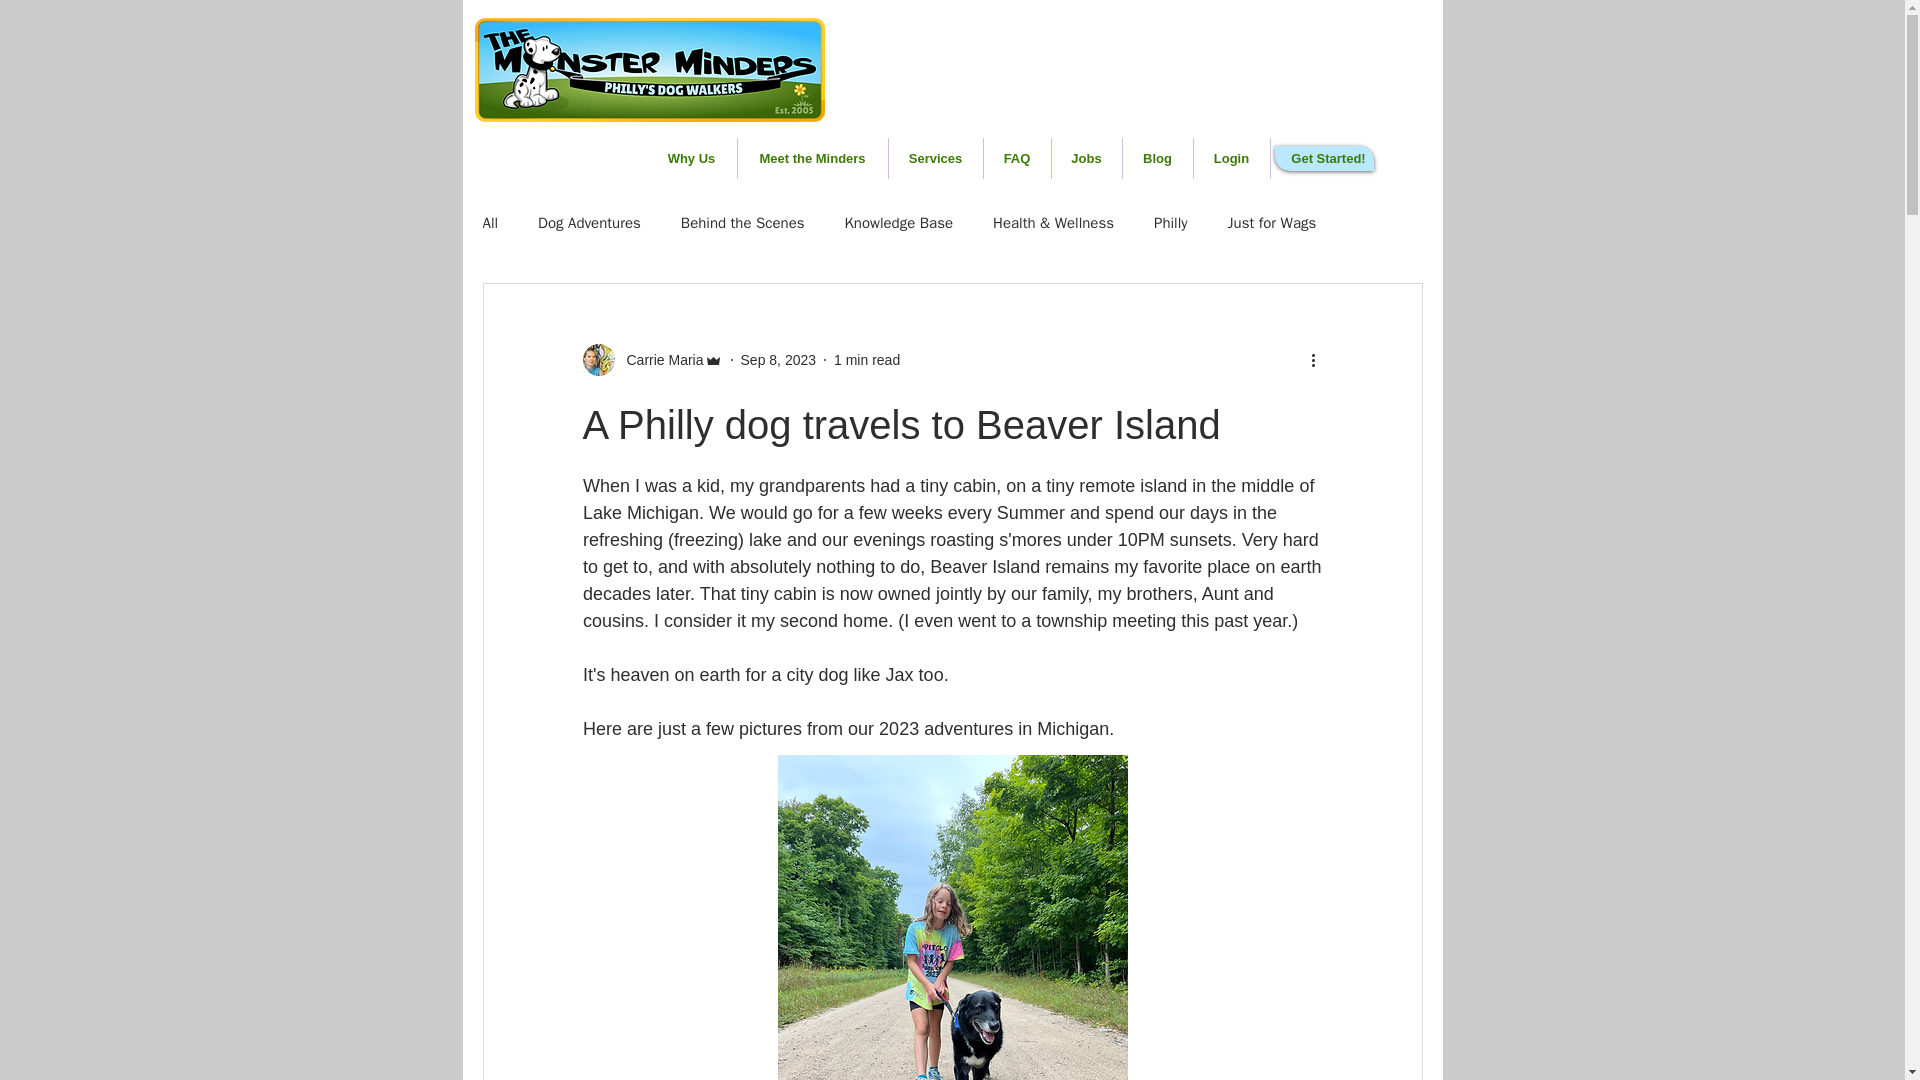 The height and width of the screenshot is (1080, 1920). What do you see at coordinates (589, 223) in the screenshot?
I see `Dog Adventures` at bounding box center [589, 223].